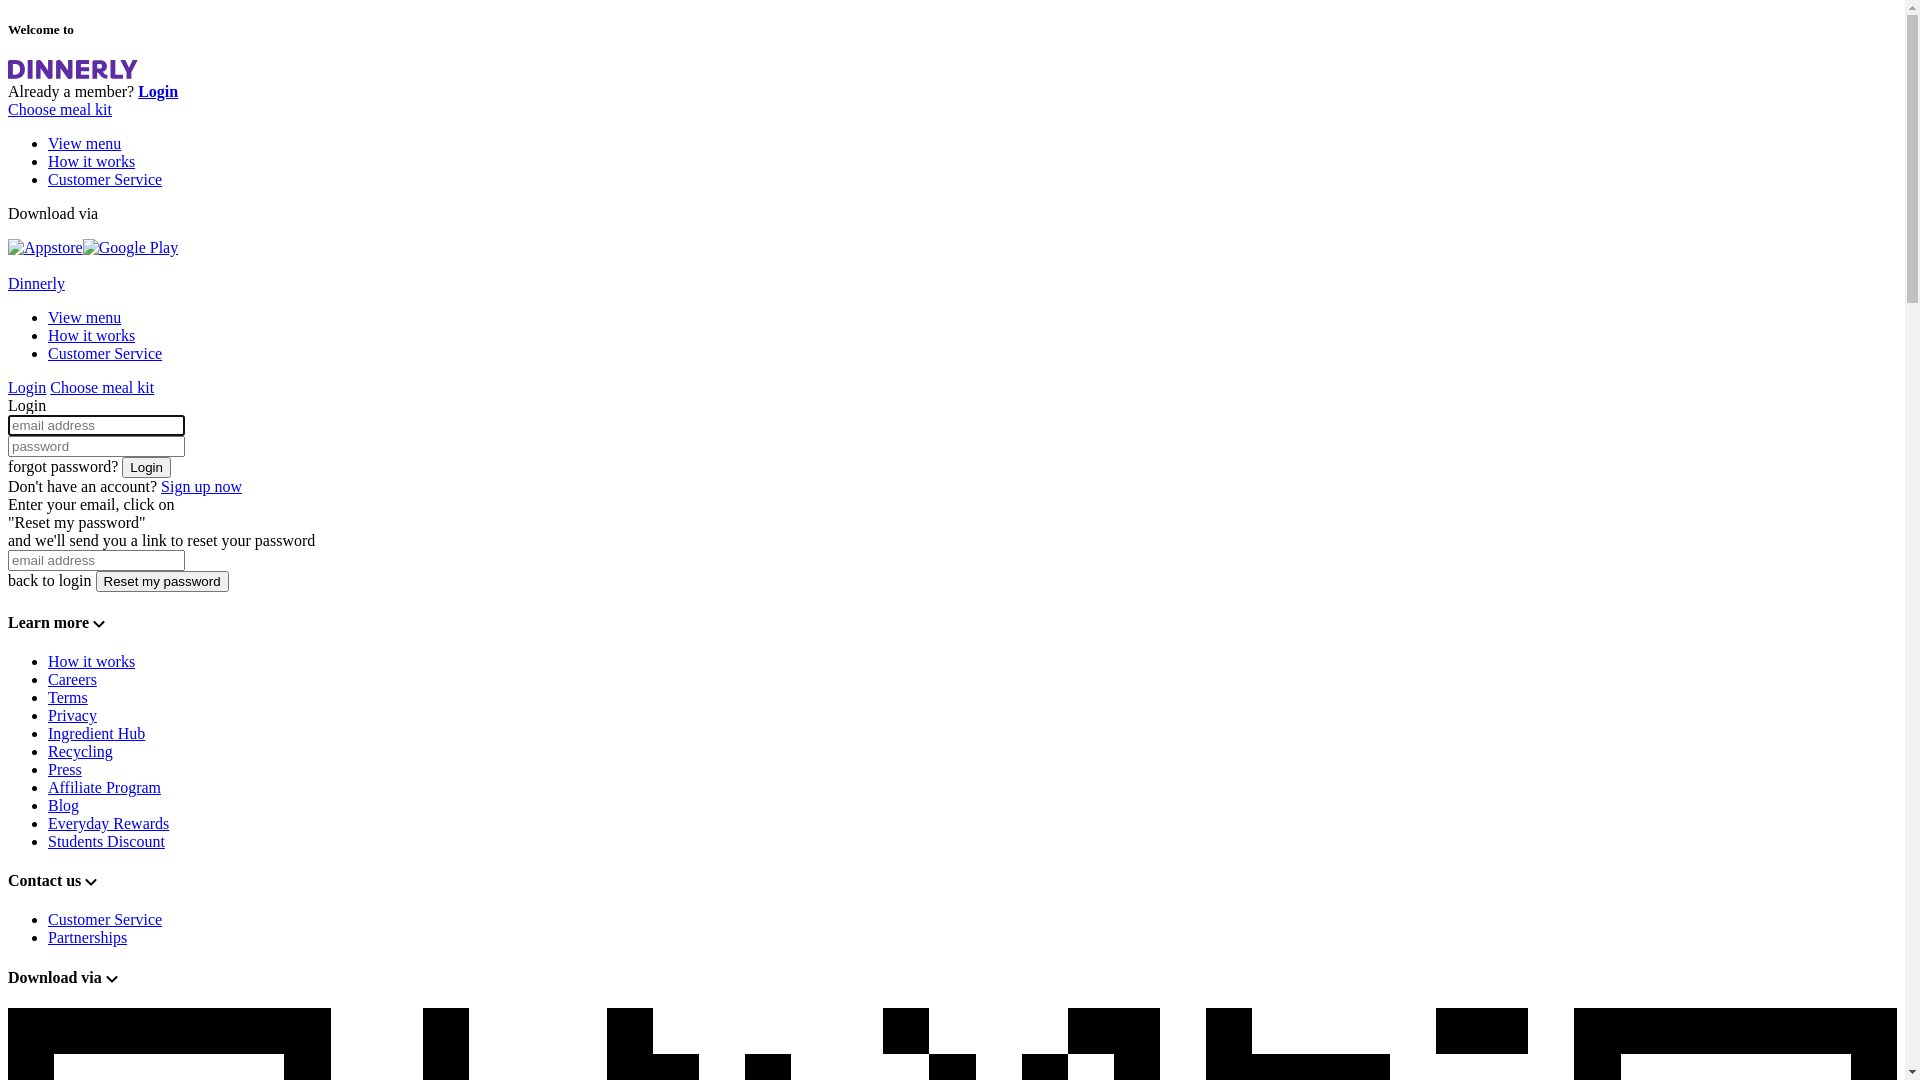  I want to click on How it works, so click(92, 162).